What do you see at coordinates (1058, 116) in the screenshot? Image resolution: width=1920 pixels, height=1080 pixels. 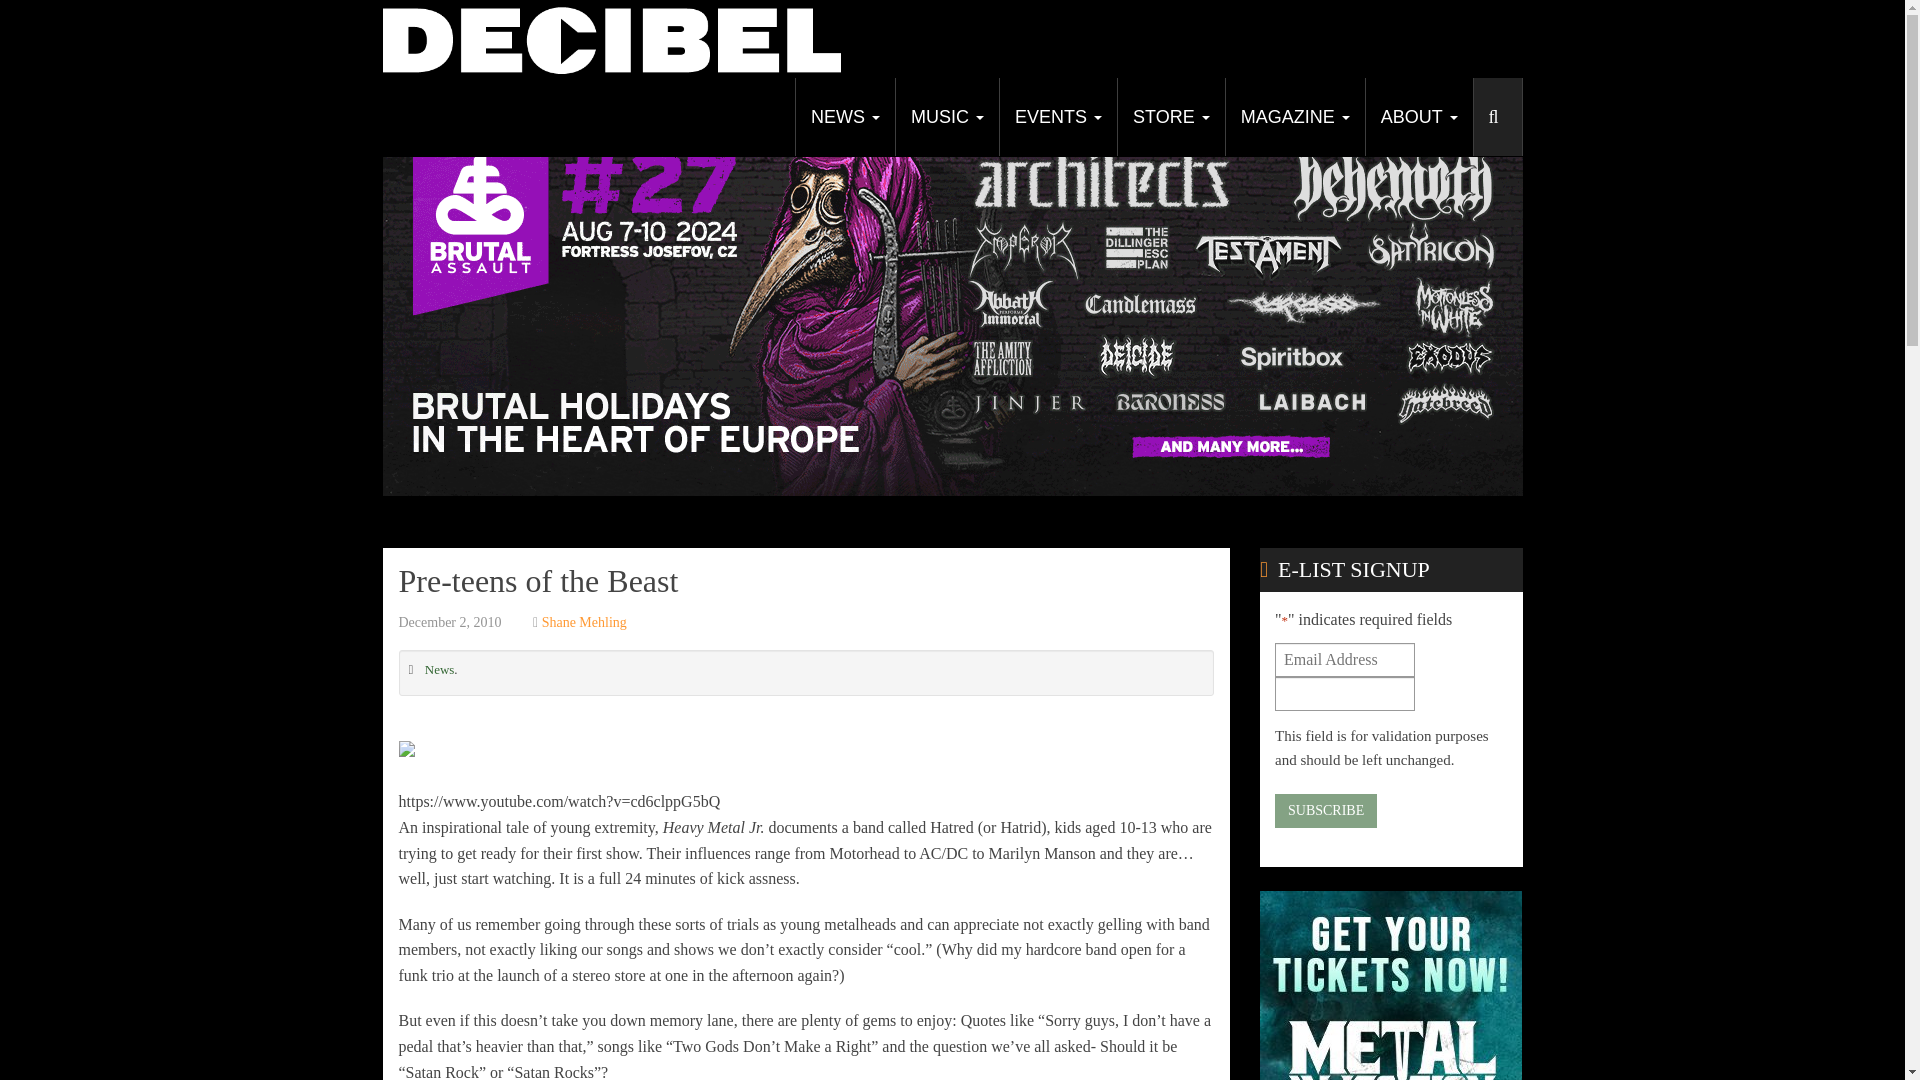 I see `EVENTS` at bounding box center [1058, 116].